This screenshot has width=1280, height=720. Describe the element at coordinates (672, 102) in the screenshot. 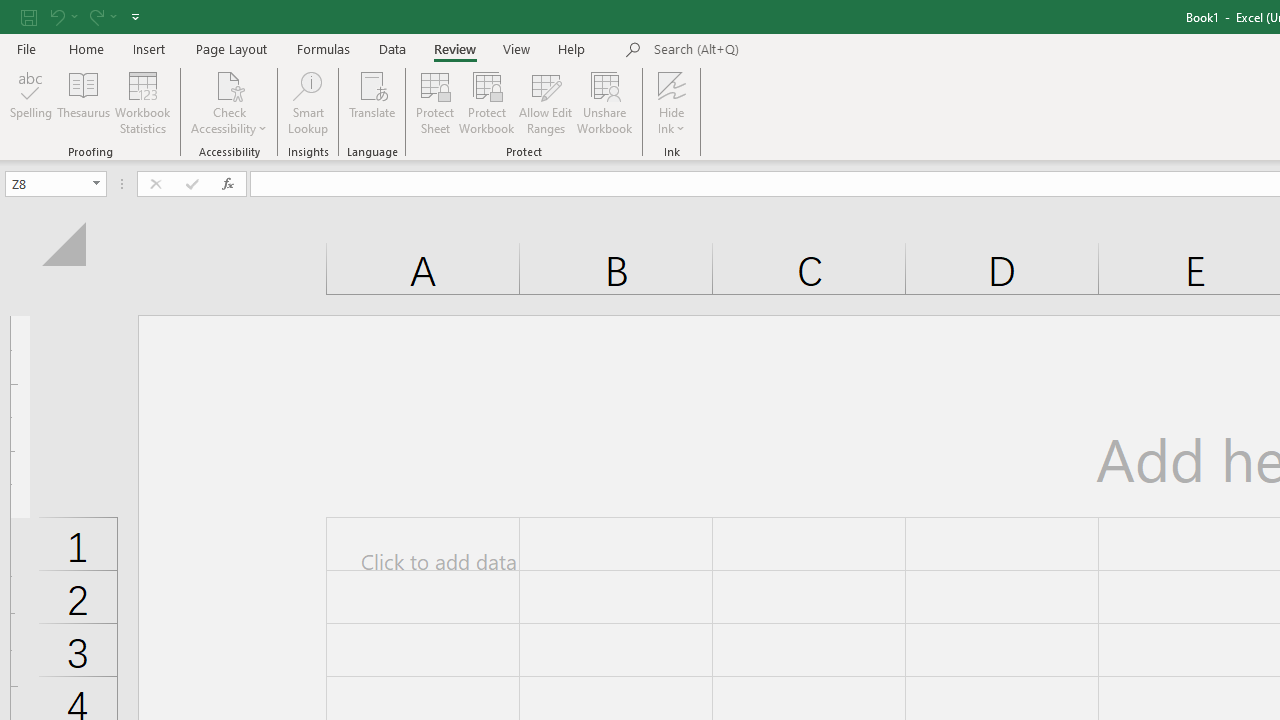

I see `Hide Ink` at that location.